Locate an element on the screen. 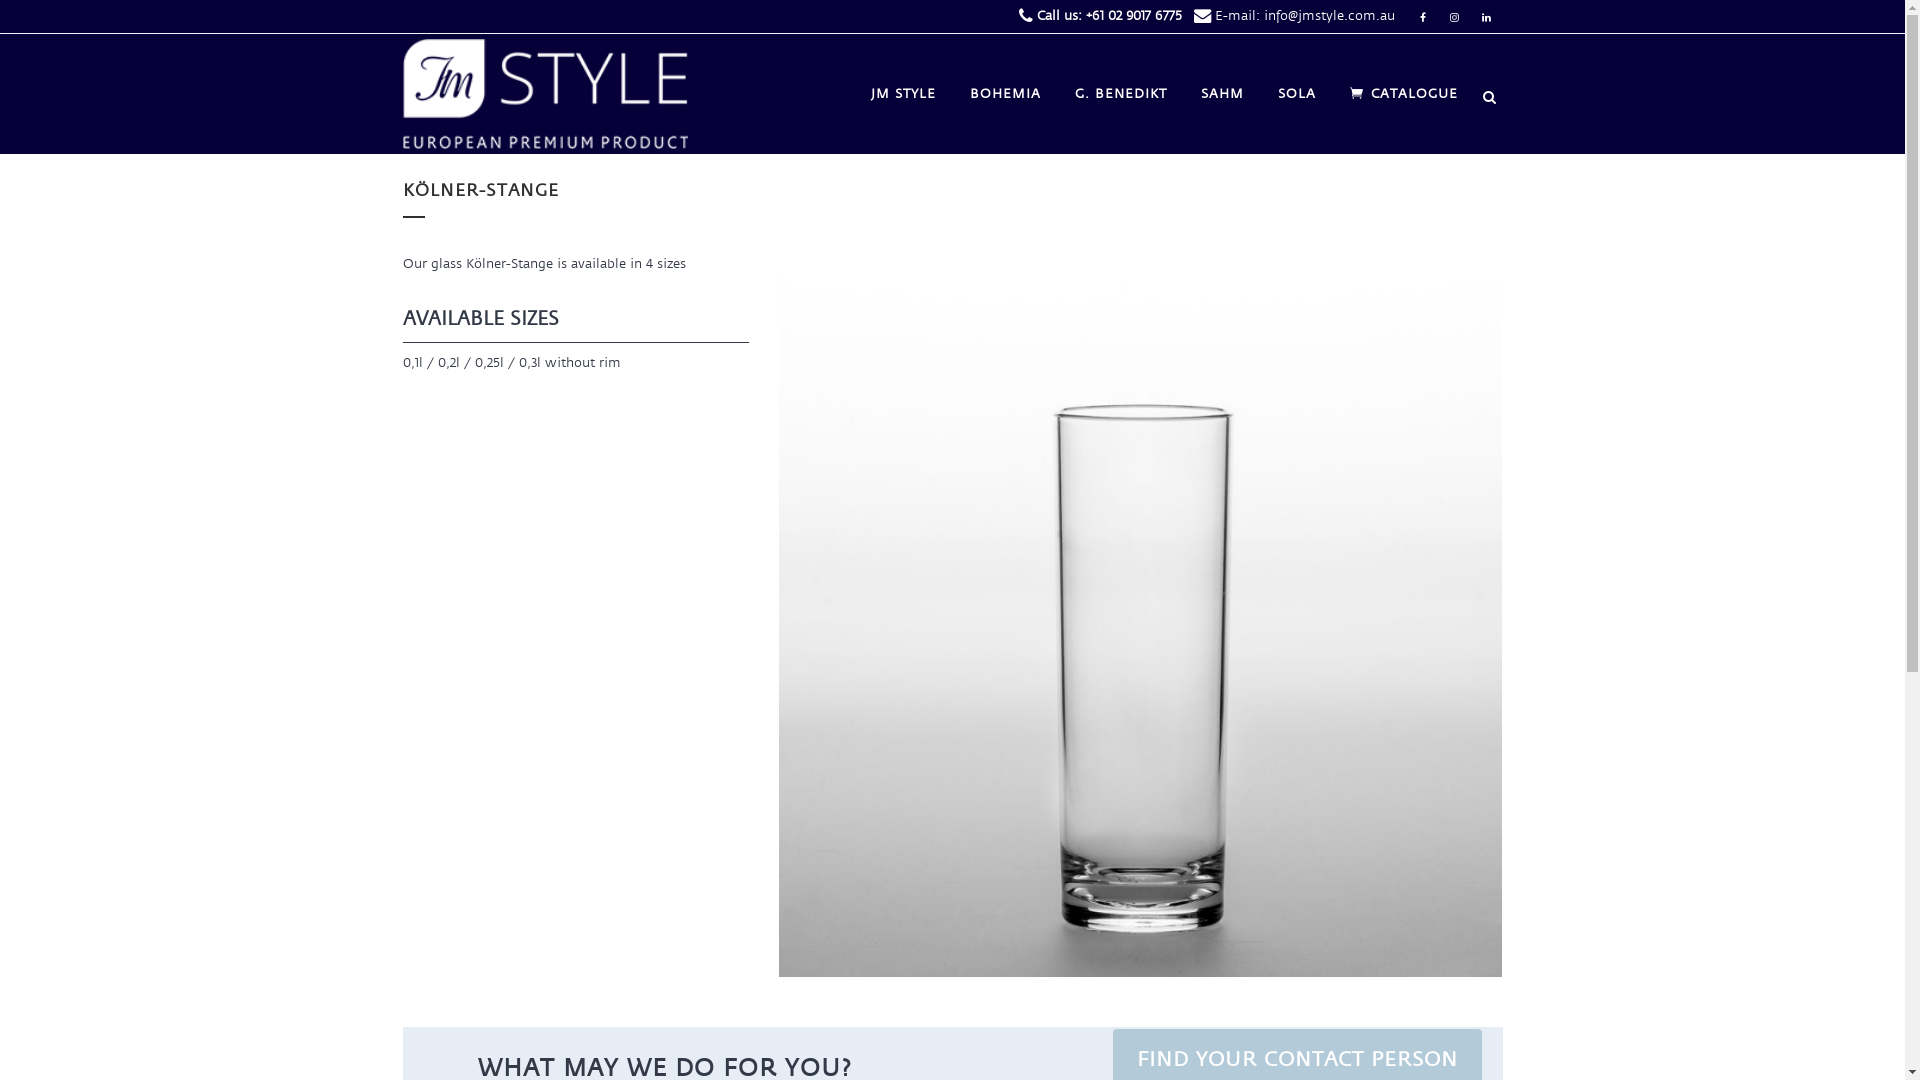 The width and height of the screenshot is (1920, 1080). BOHEMIA is located at coordinates (1004, 94).